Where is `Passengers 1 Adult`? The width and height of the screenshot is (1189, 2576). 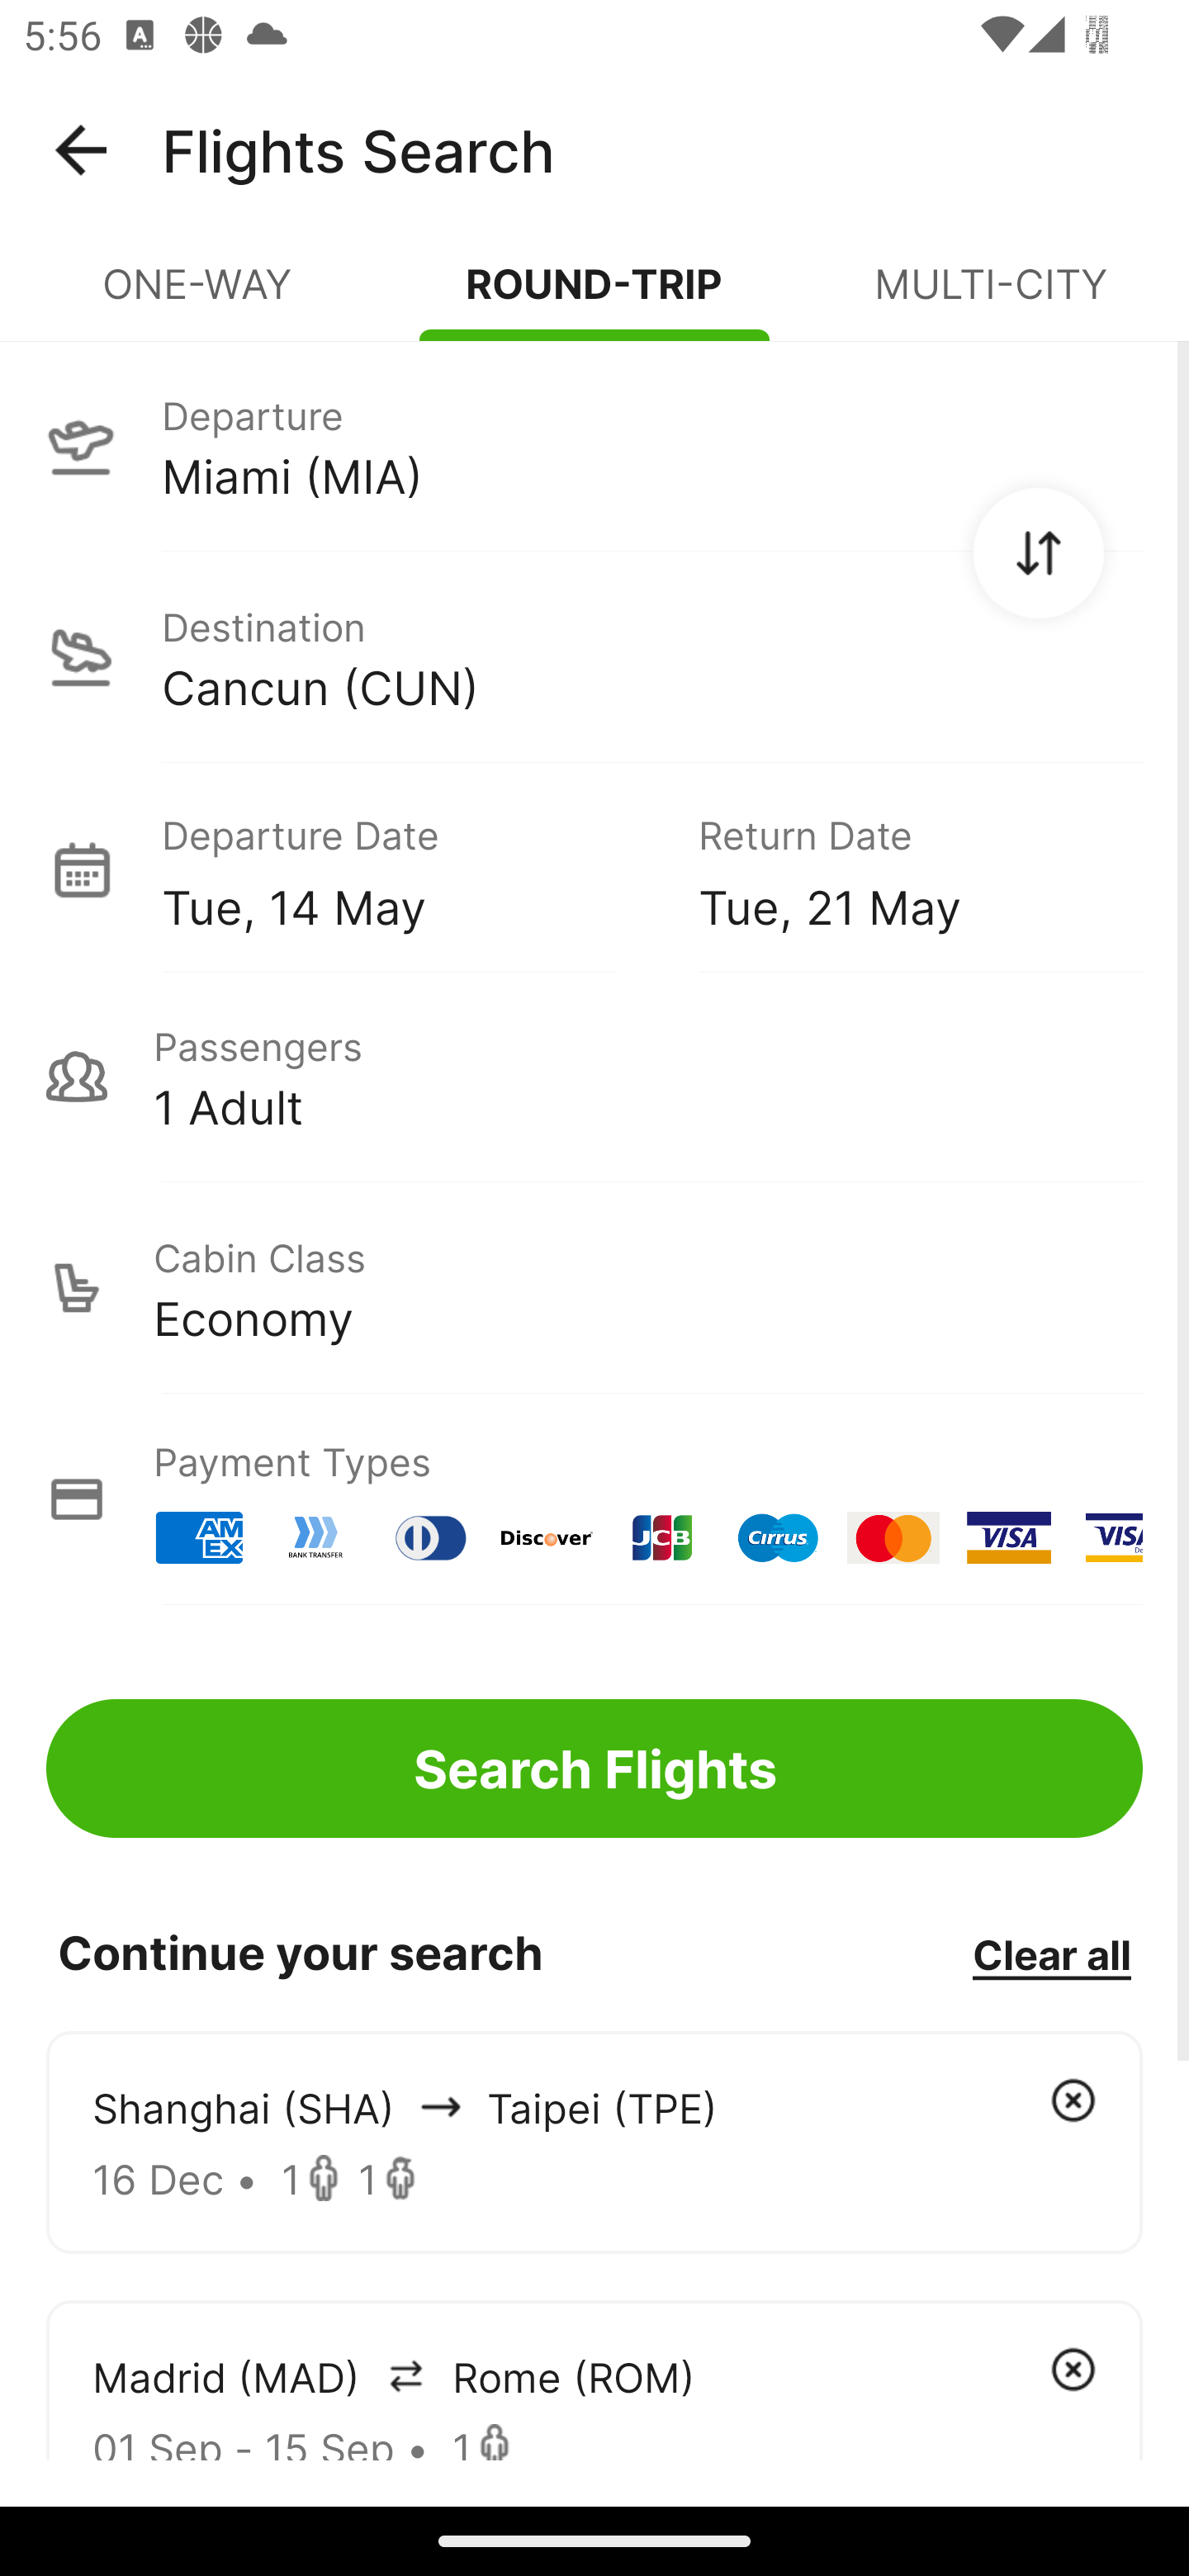 Passengers 1 Adult is located at coordinates (594, 1077).